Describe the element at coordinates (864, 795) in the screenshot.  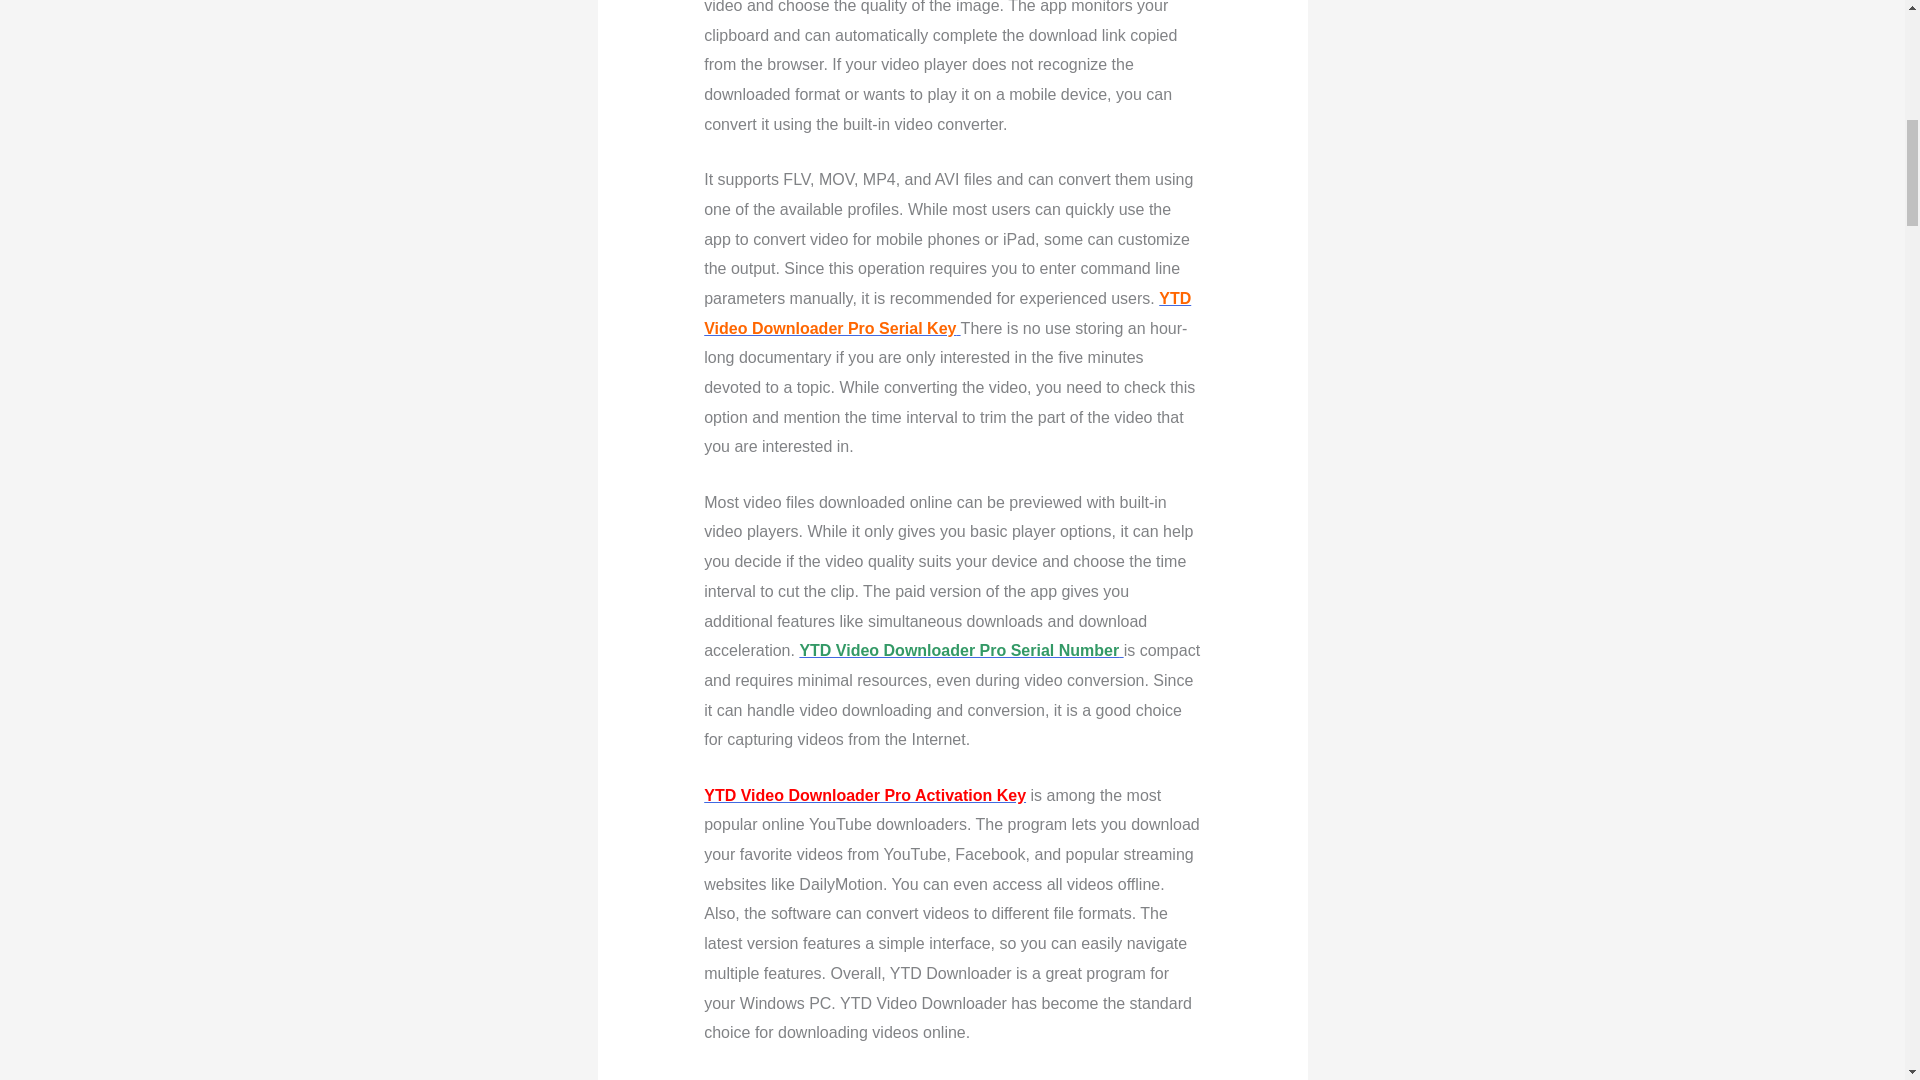
I see `YTD Video Downloader Pro Activation Key` at that location.